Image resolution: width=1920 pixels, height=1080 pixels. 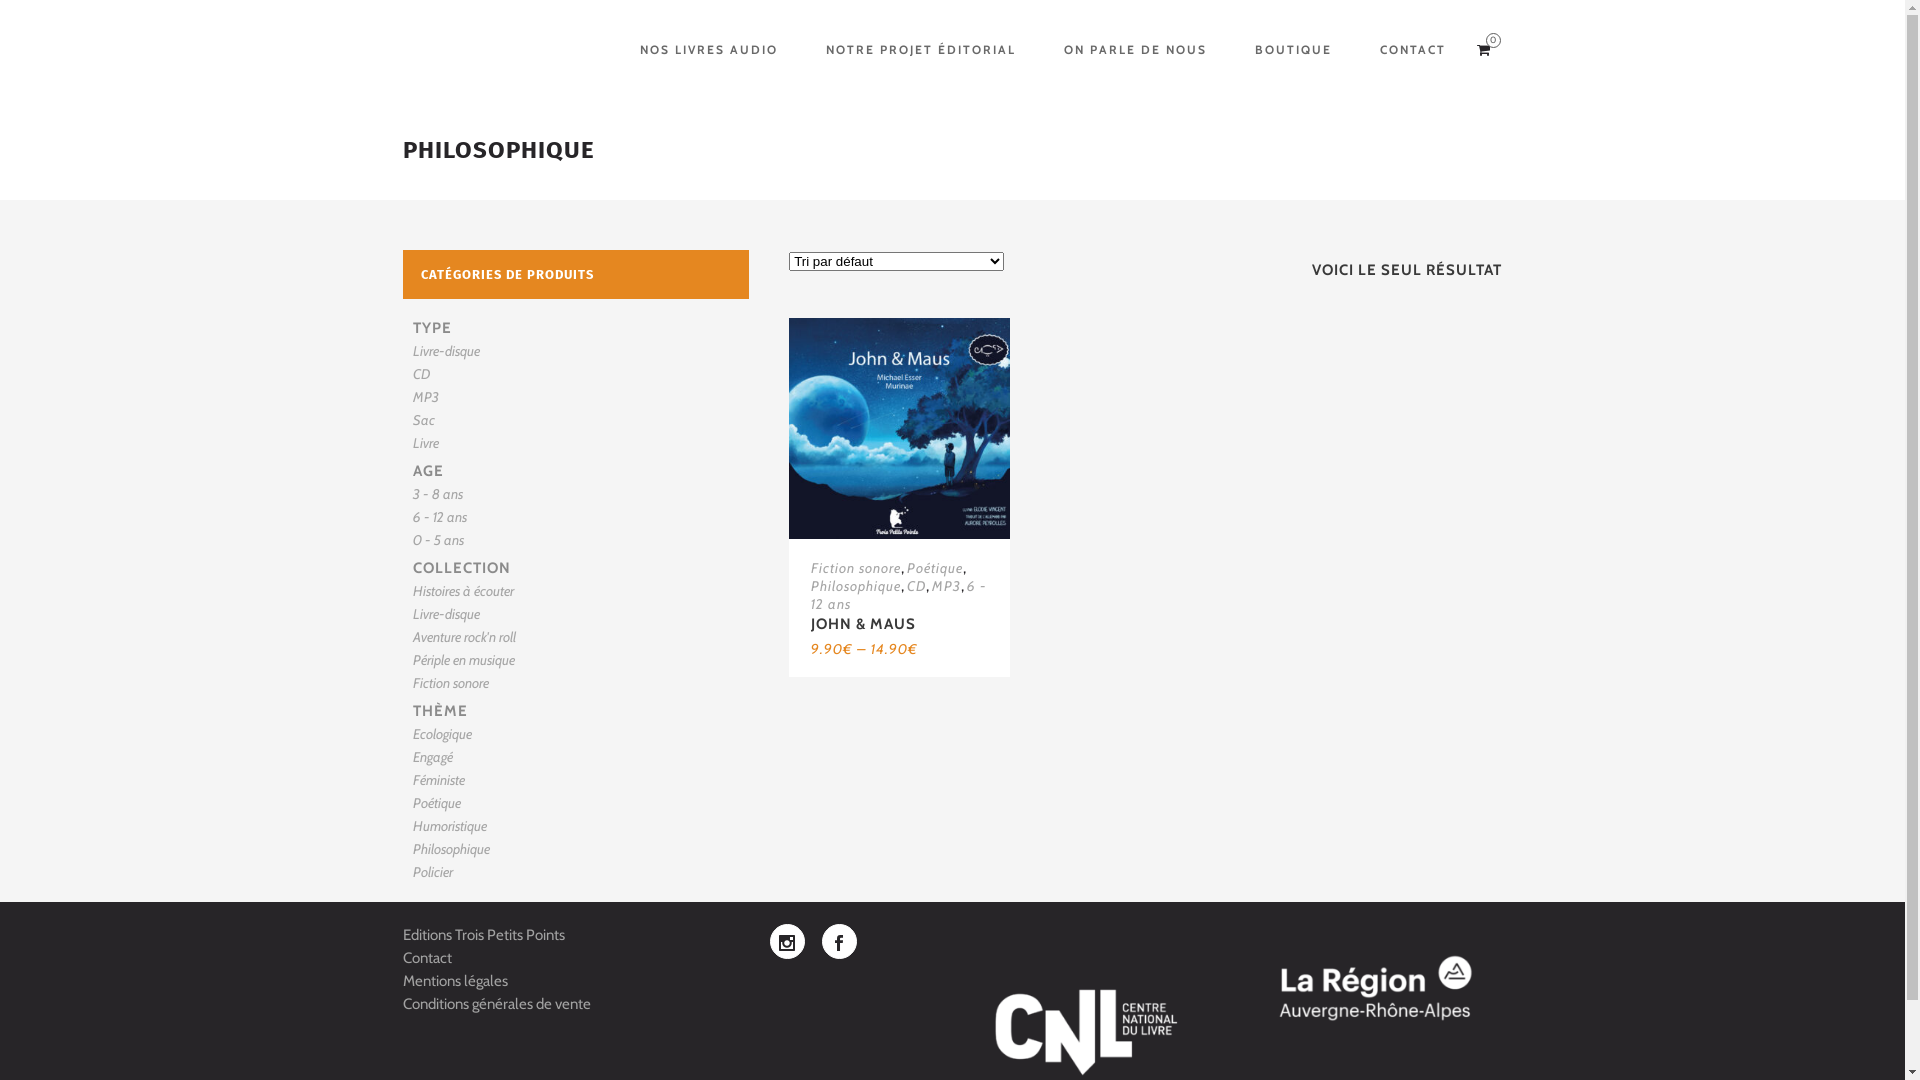 What do you see at coordinates (916, 586) in the screenshot?
I see `CD` at bounding box center [916, 586].